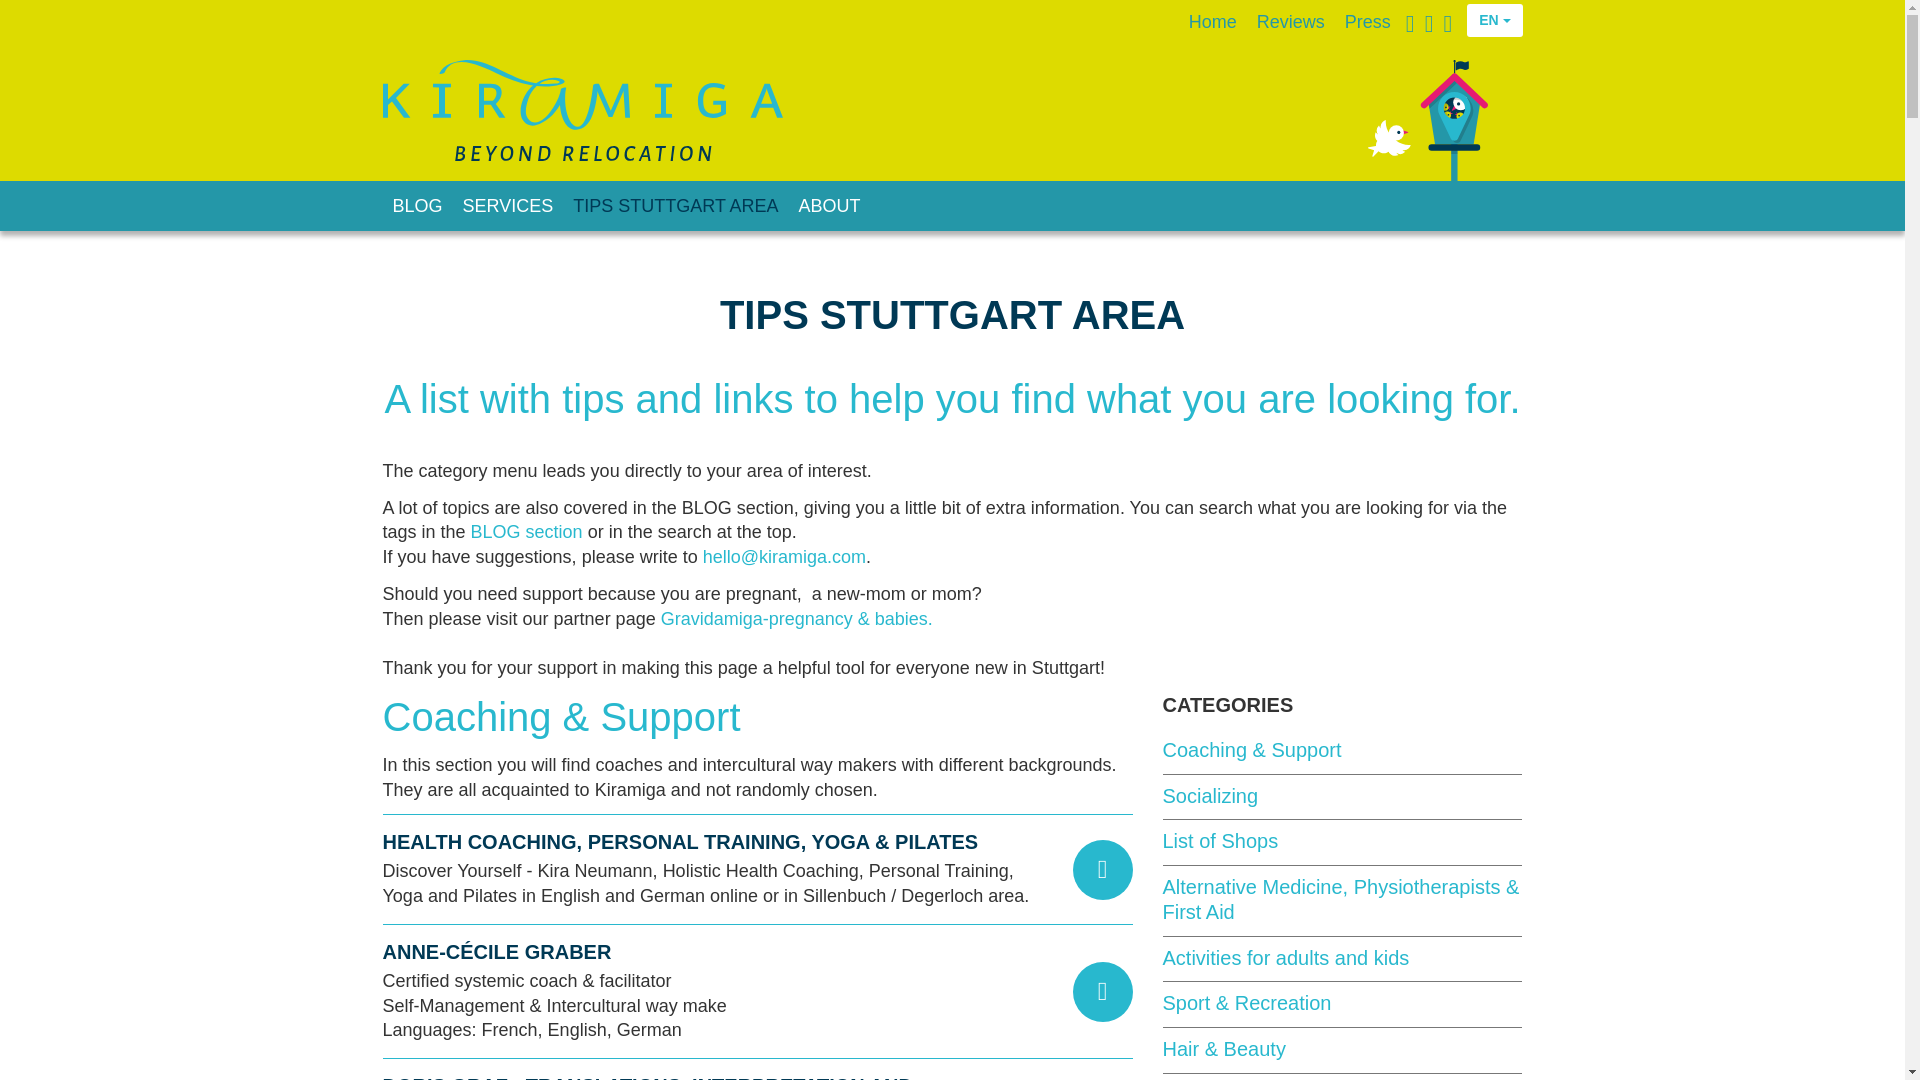 Image resolution: width=1920 pixels, height=1080 pixels. Describe the element at coordinates (528, 532) in the screenshot. I see `BLOG section ` at that location.